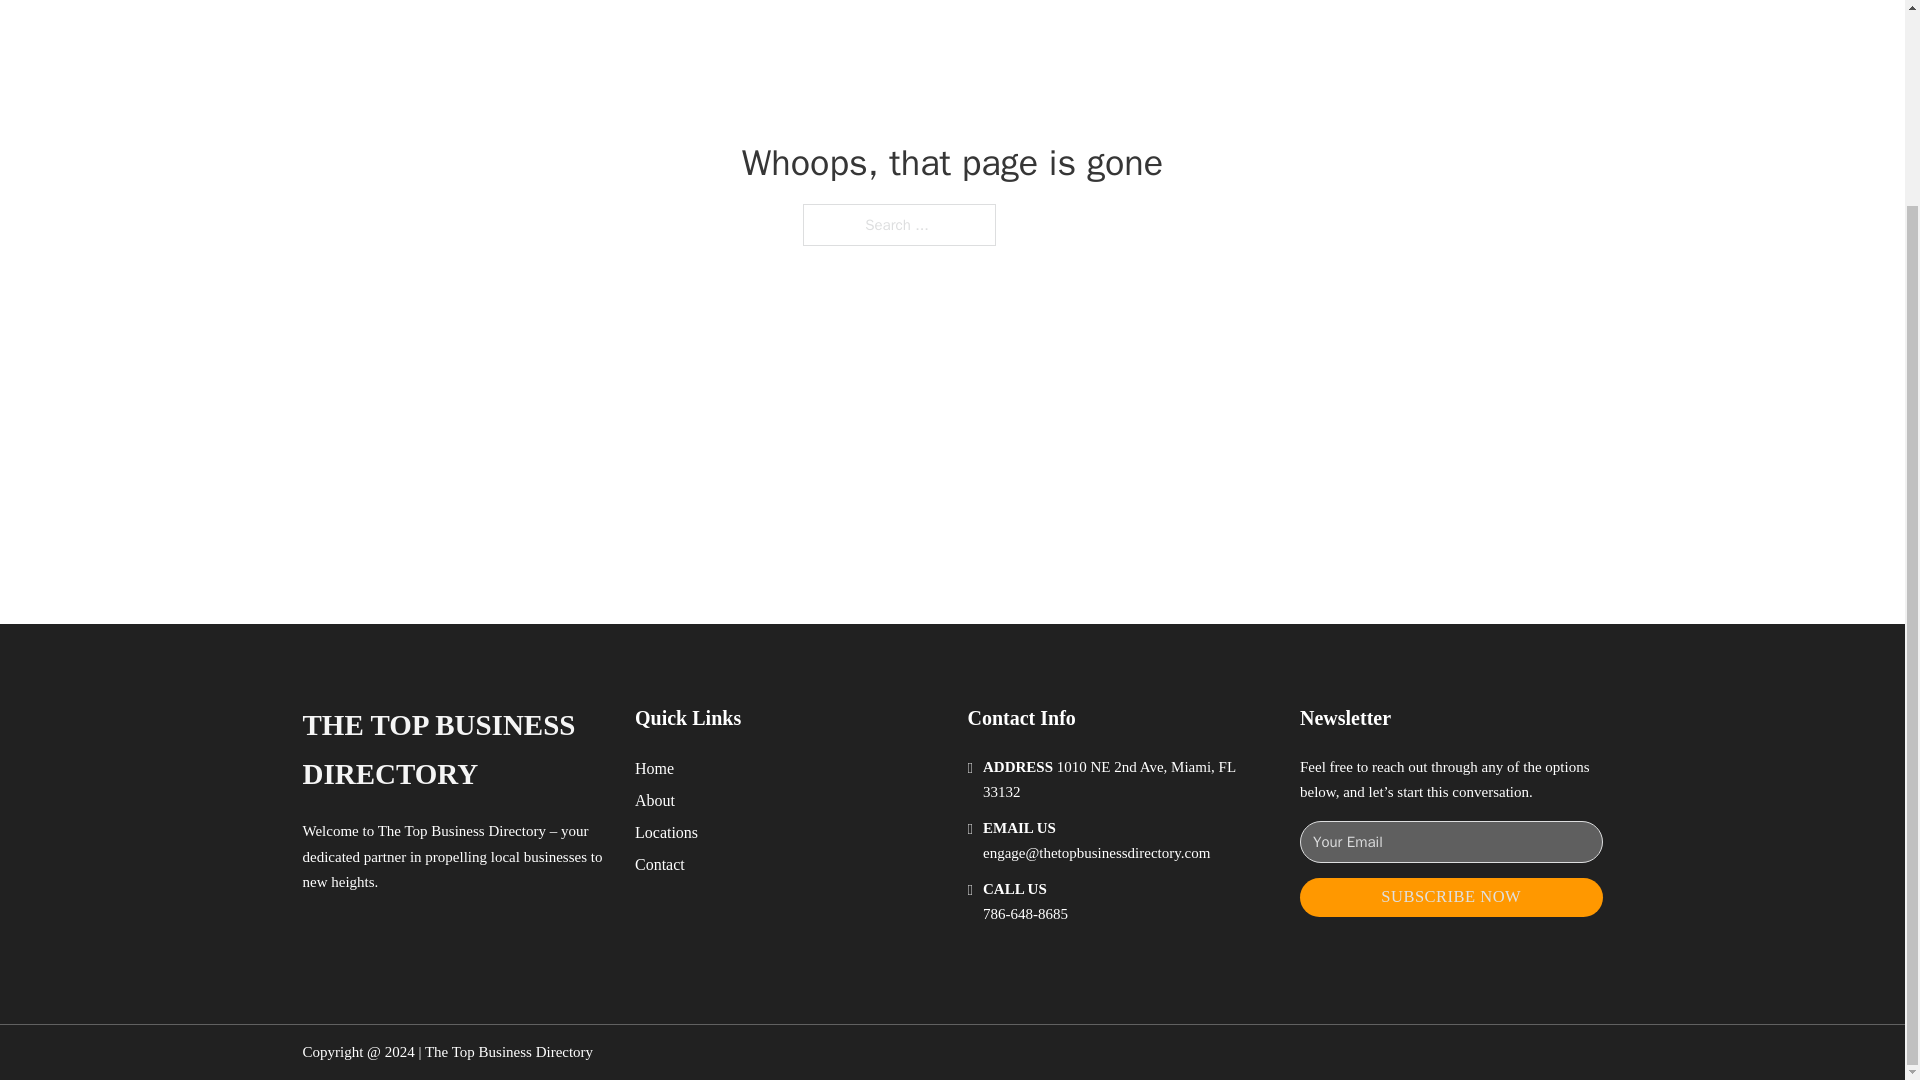 This screenshot has height=1080, width=1920. What do you see at coordinates (1025, 914) in the screenshot?
I see `786-648-8685` at bounding box center [1025, 914].